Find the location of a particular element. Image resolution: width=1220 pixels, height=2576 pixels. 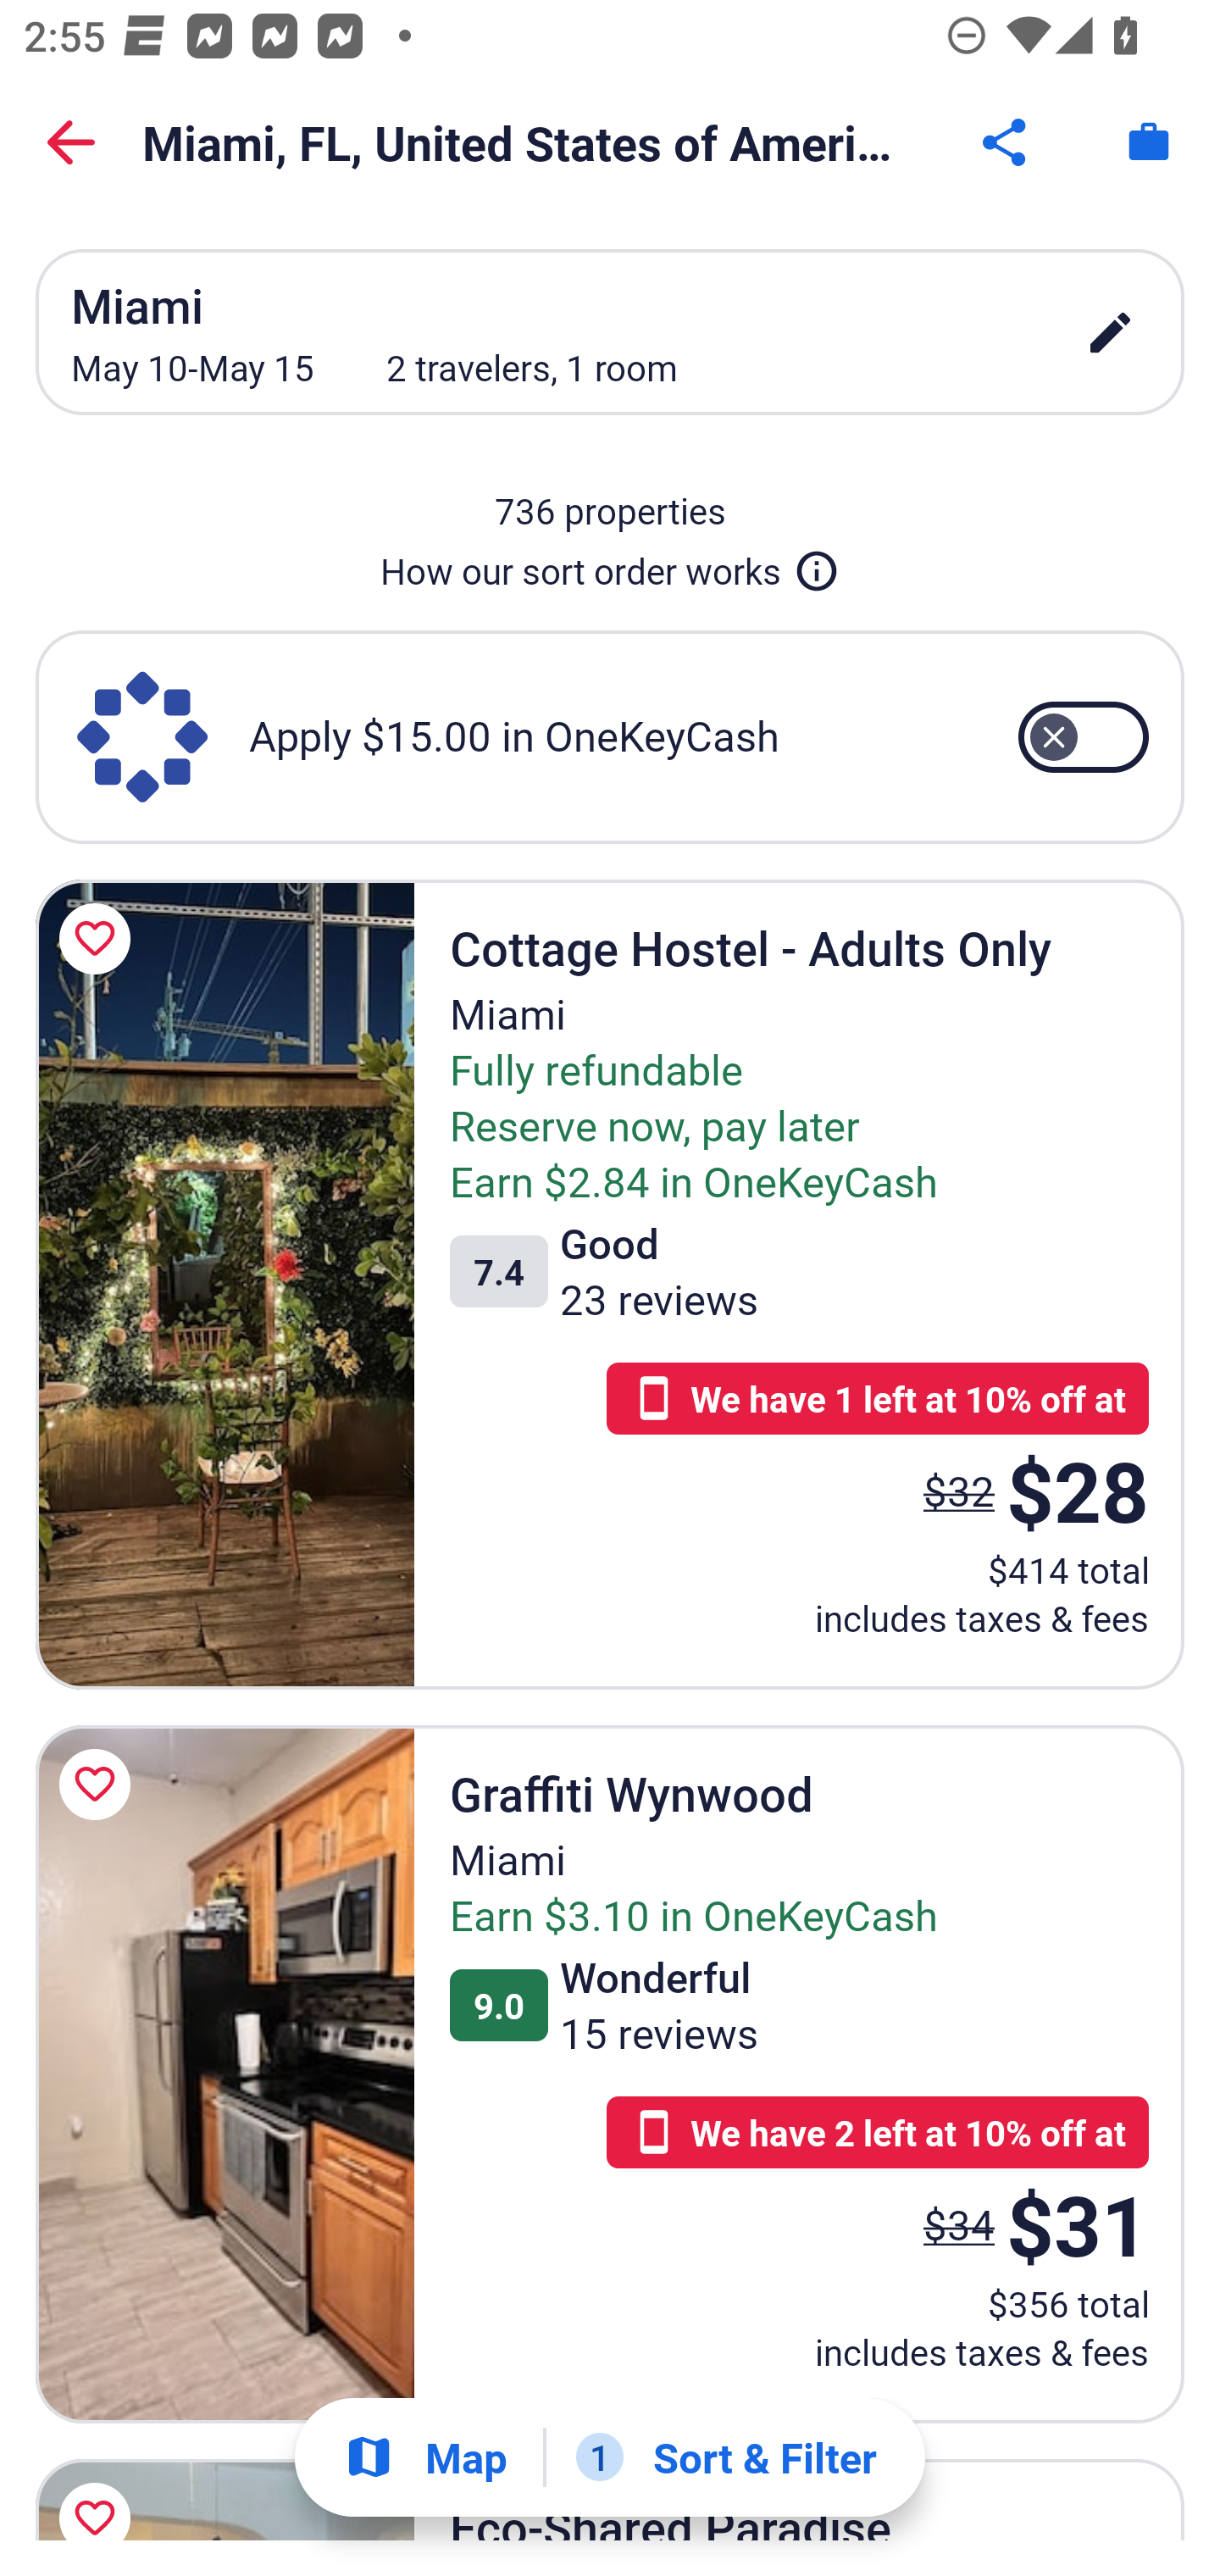

Save Eco-Shared Paradise  to a trip is located at coordinates (100, 2493).